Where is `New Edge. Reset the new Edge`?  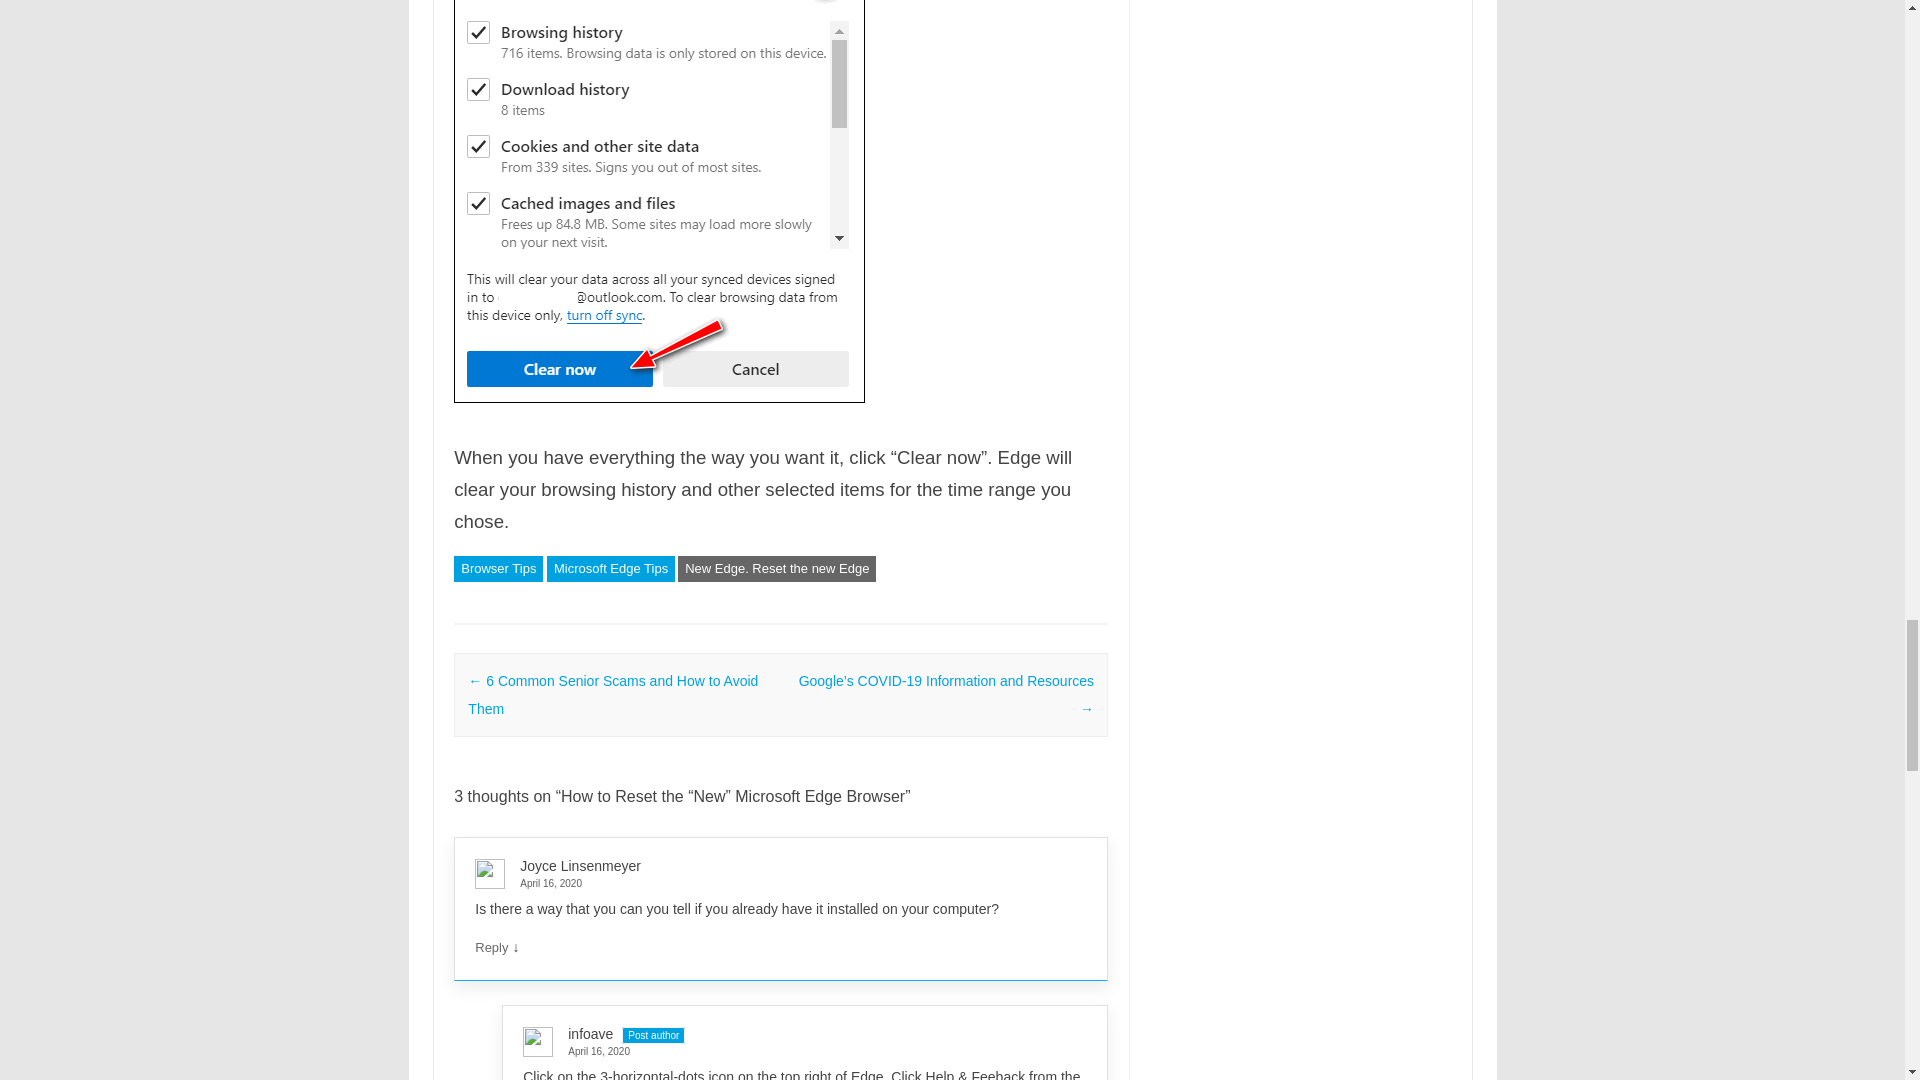 New Edge. Reset the new Edge is located at coordinates (776, 569).